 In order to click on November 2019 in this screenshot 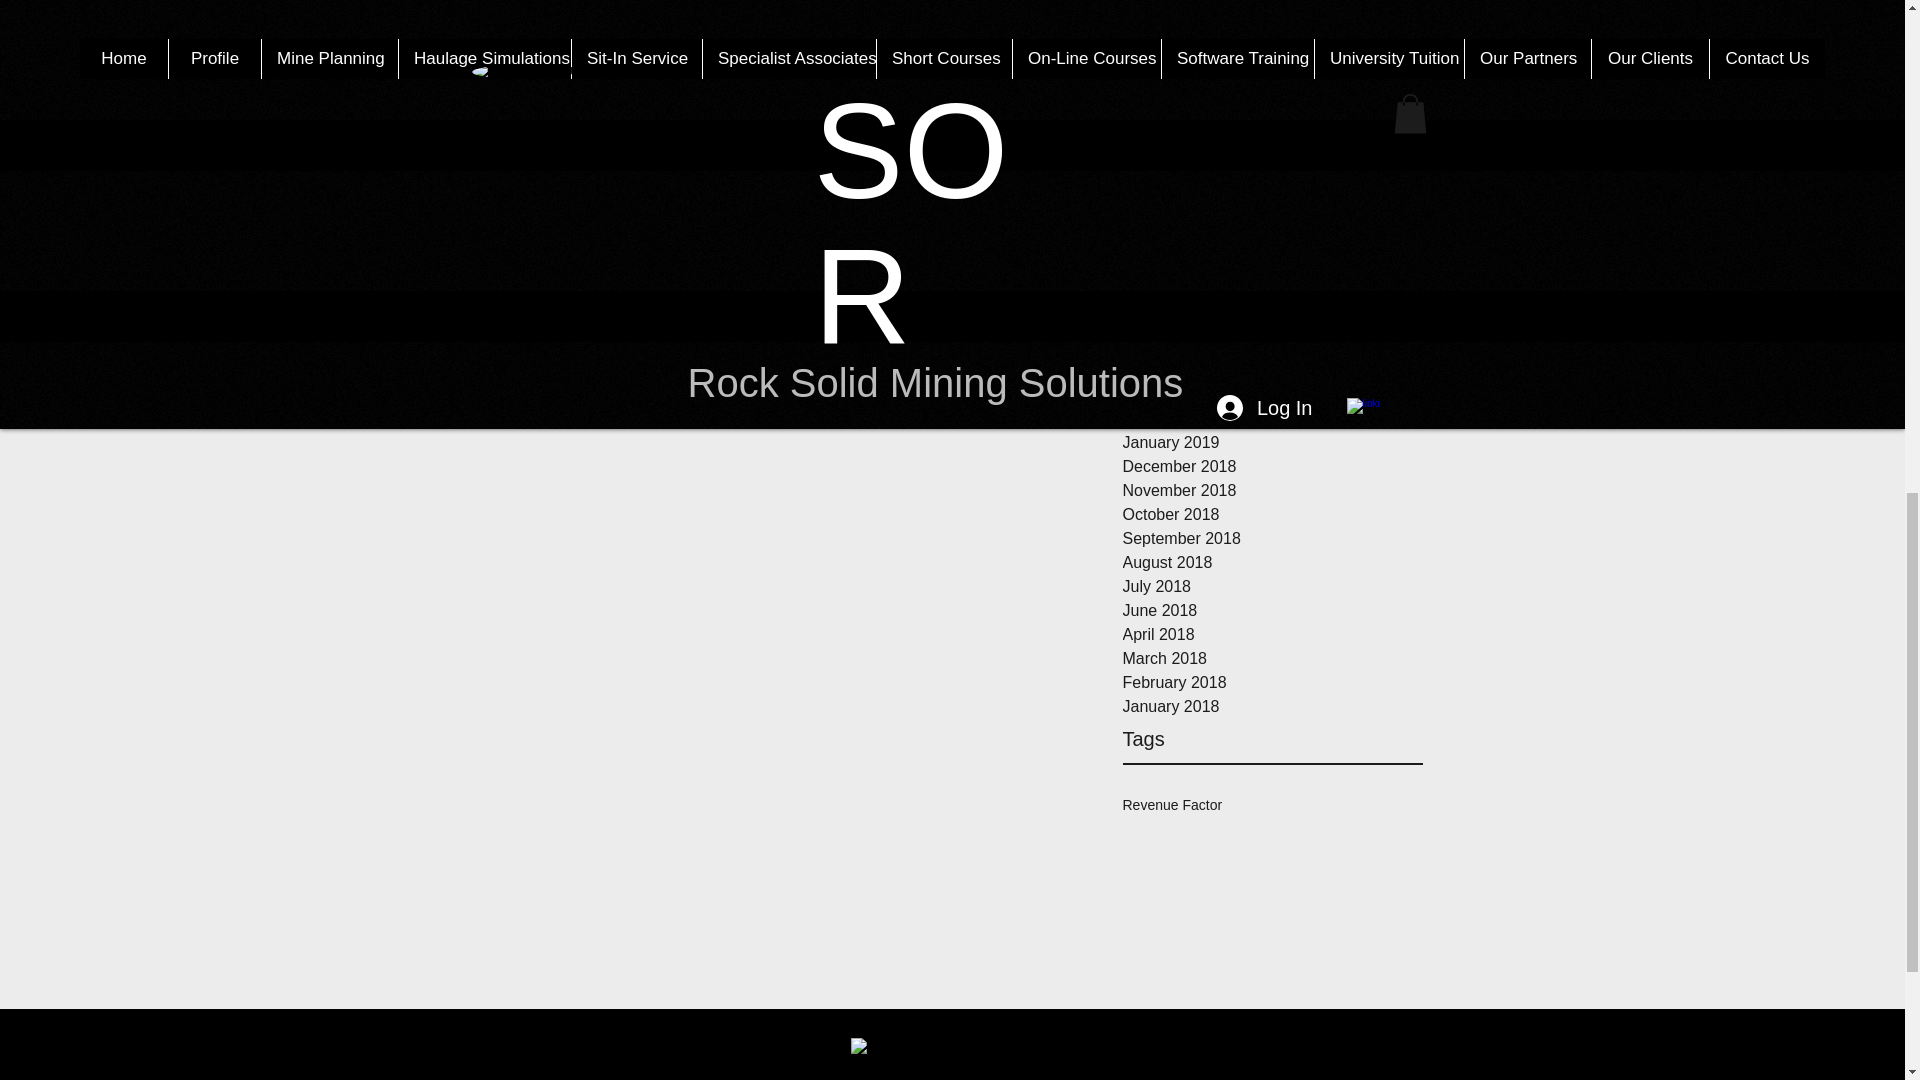, I will do `click(1272, 202)`.